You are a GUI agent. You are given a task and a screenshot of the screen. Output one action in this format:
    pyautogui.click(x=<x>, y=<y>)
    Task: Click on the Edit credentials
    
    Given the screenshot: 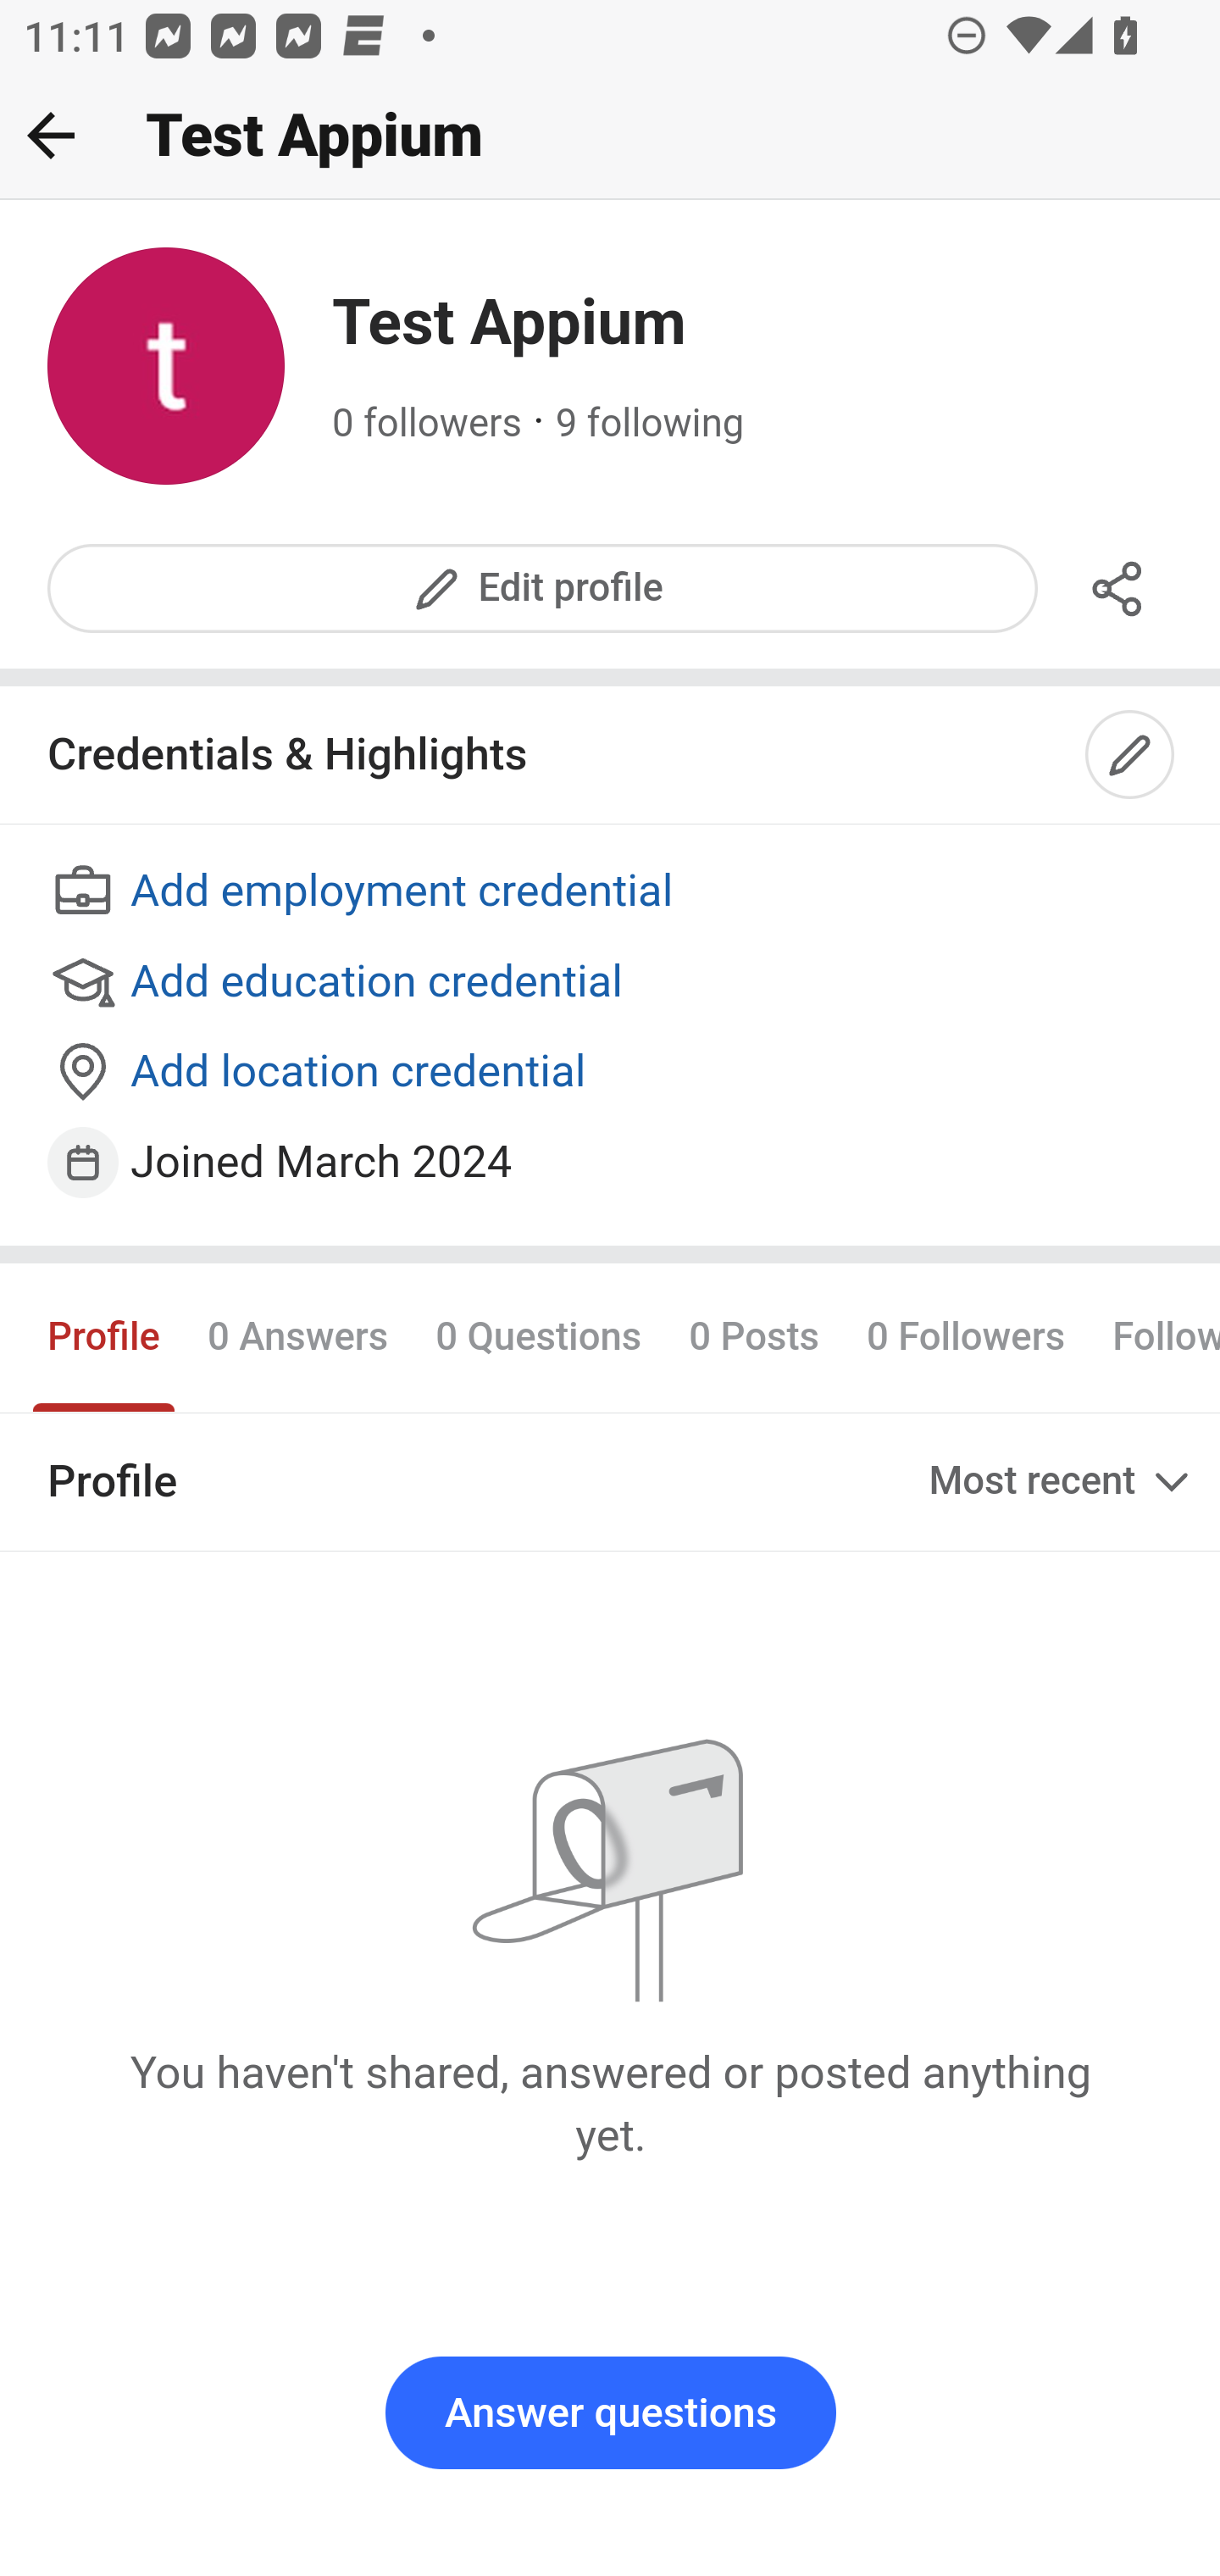 What is the action you would take?
    pyautogui.click(x=1131, y=756)
    